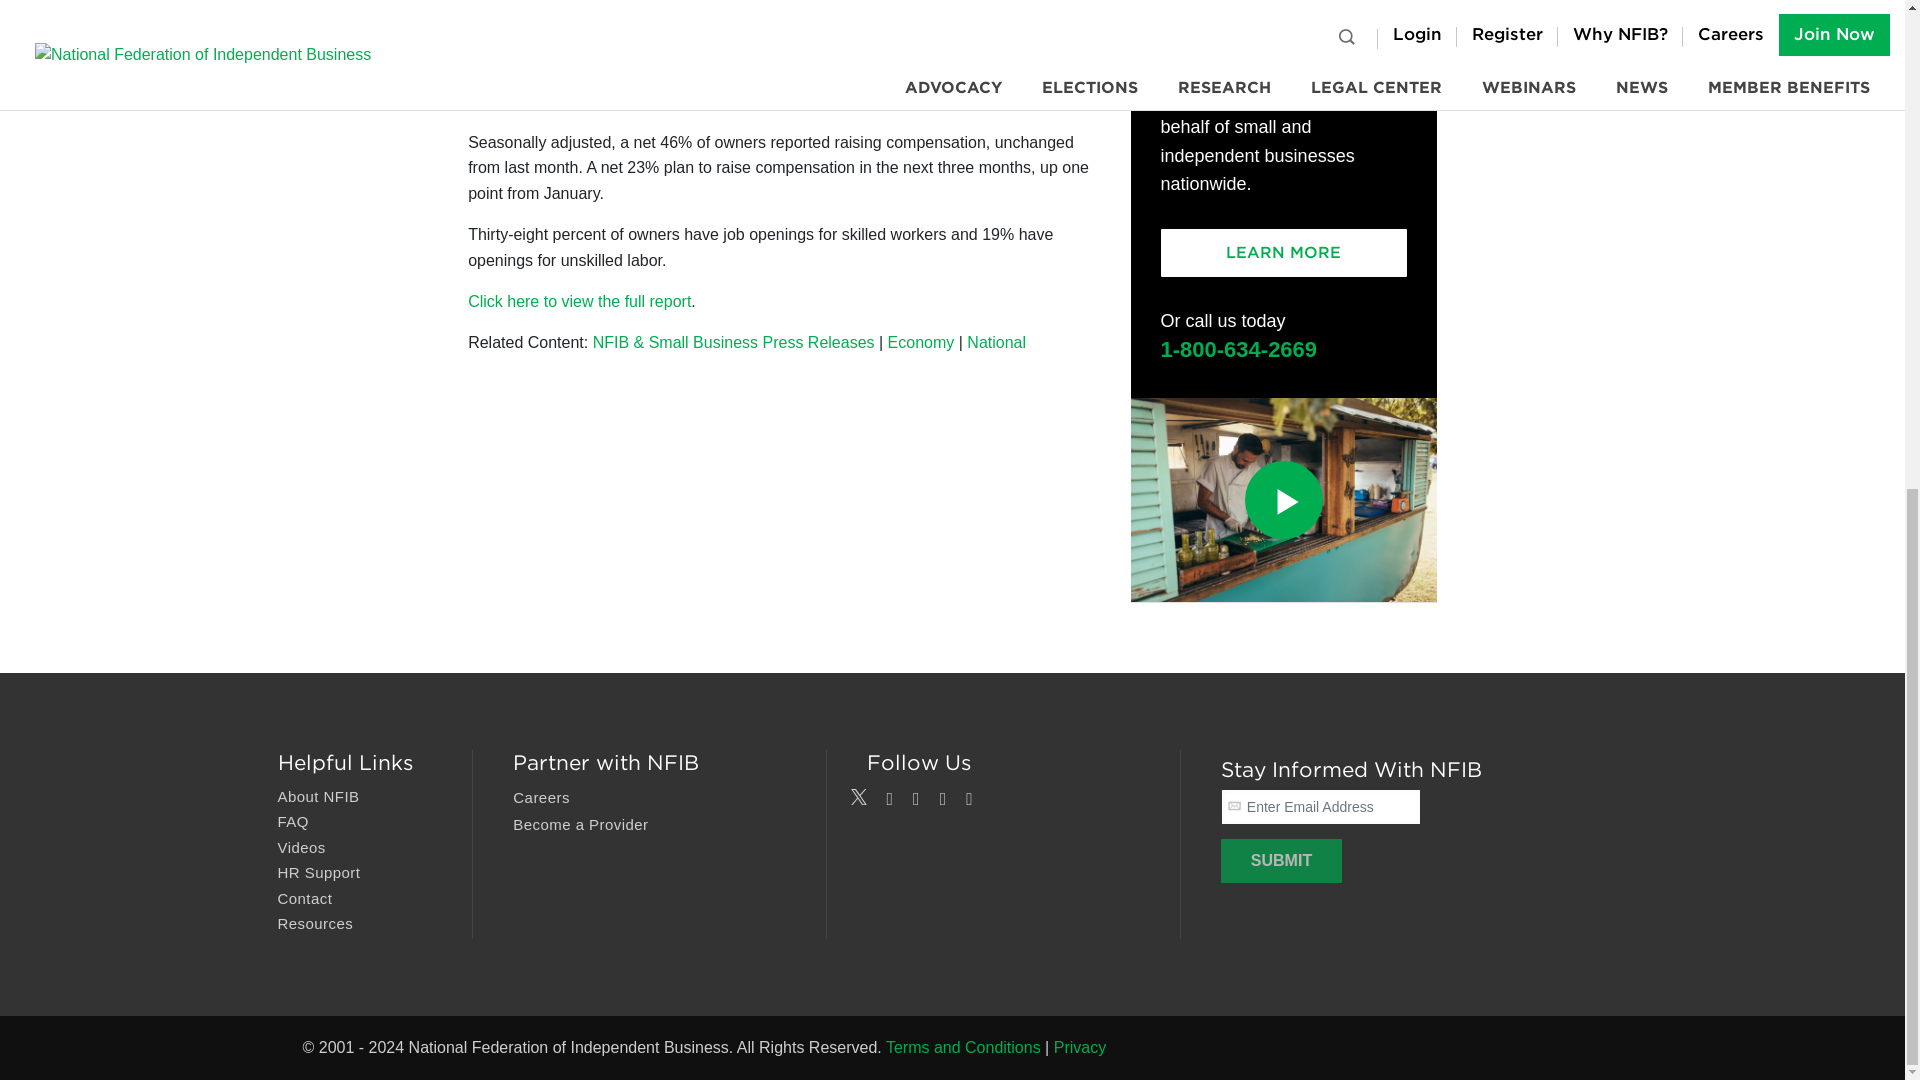 The height and width of the screenshot is (1080, 1920). I want to click on Submit, so click(1282, 861).